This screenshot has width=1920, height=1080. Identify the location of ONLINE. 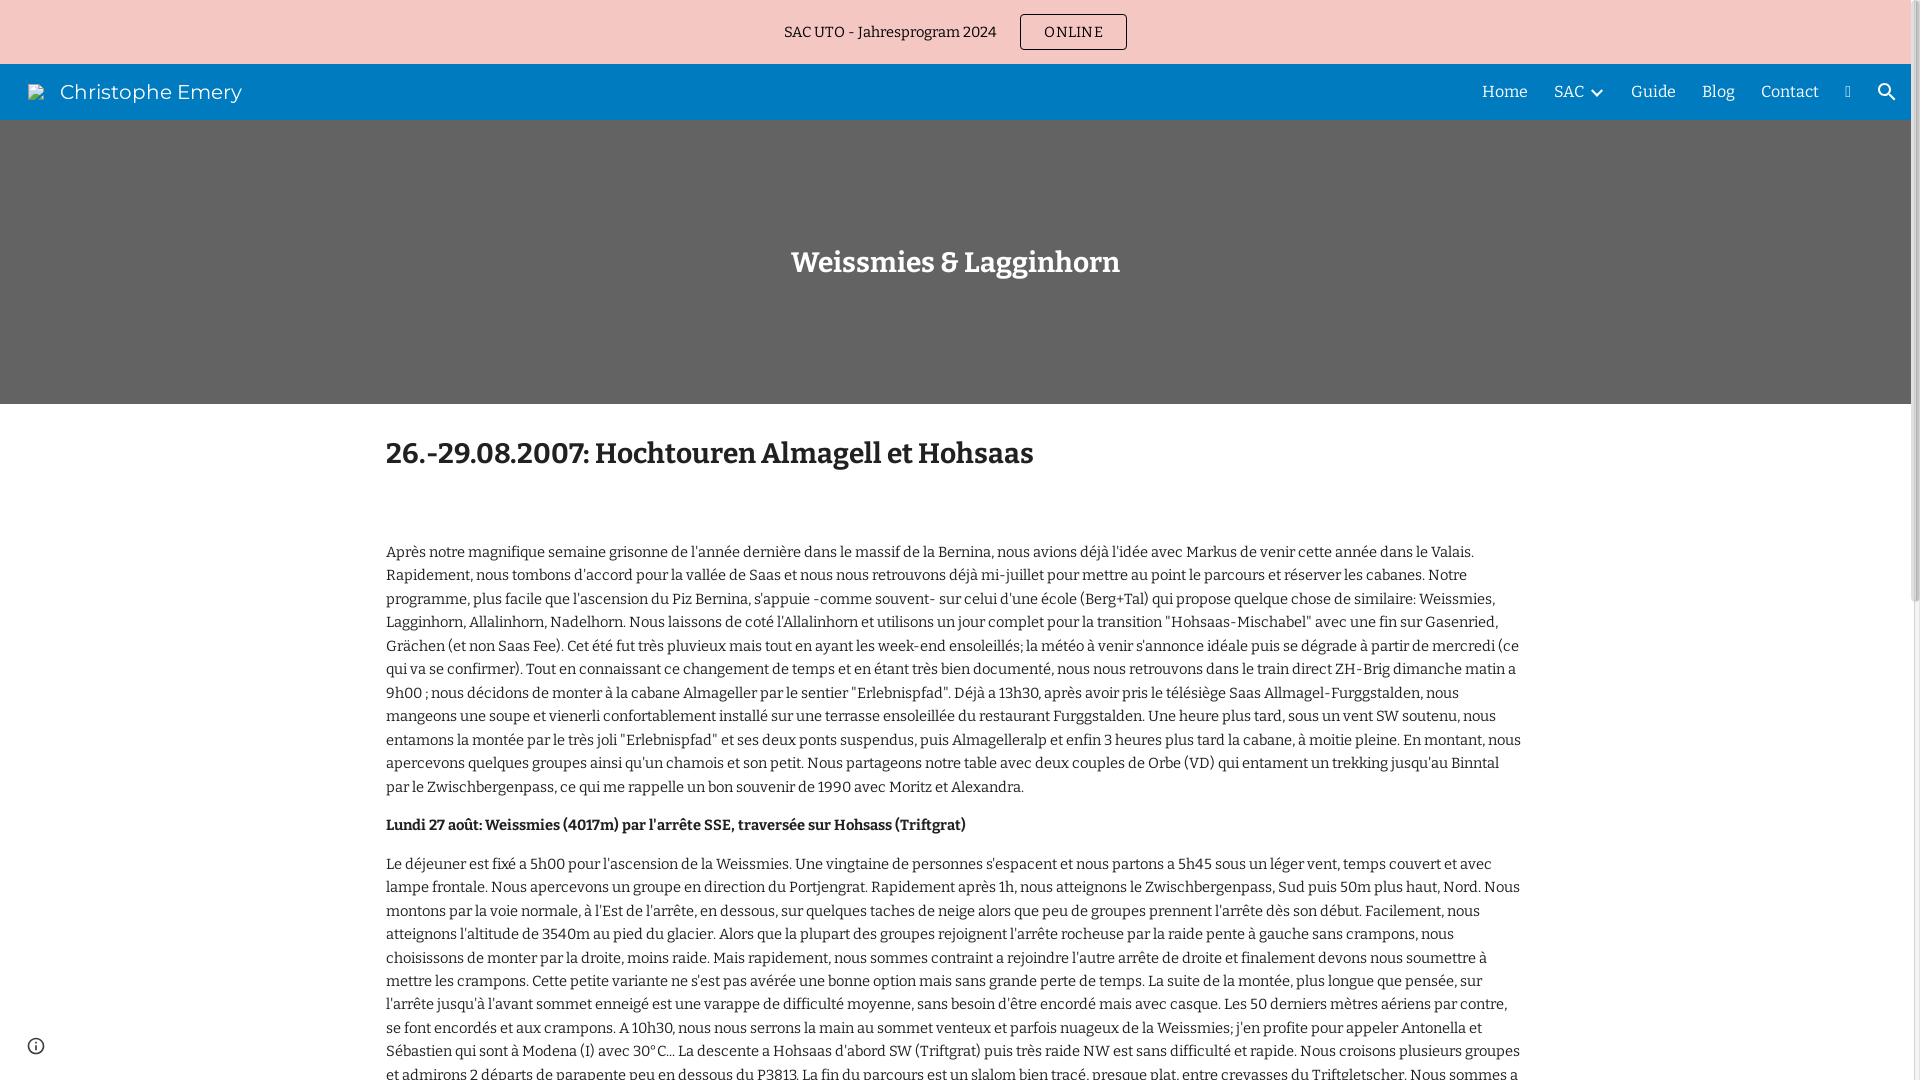
(1074, 32).